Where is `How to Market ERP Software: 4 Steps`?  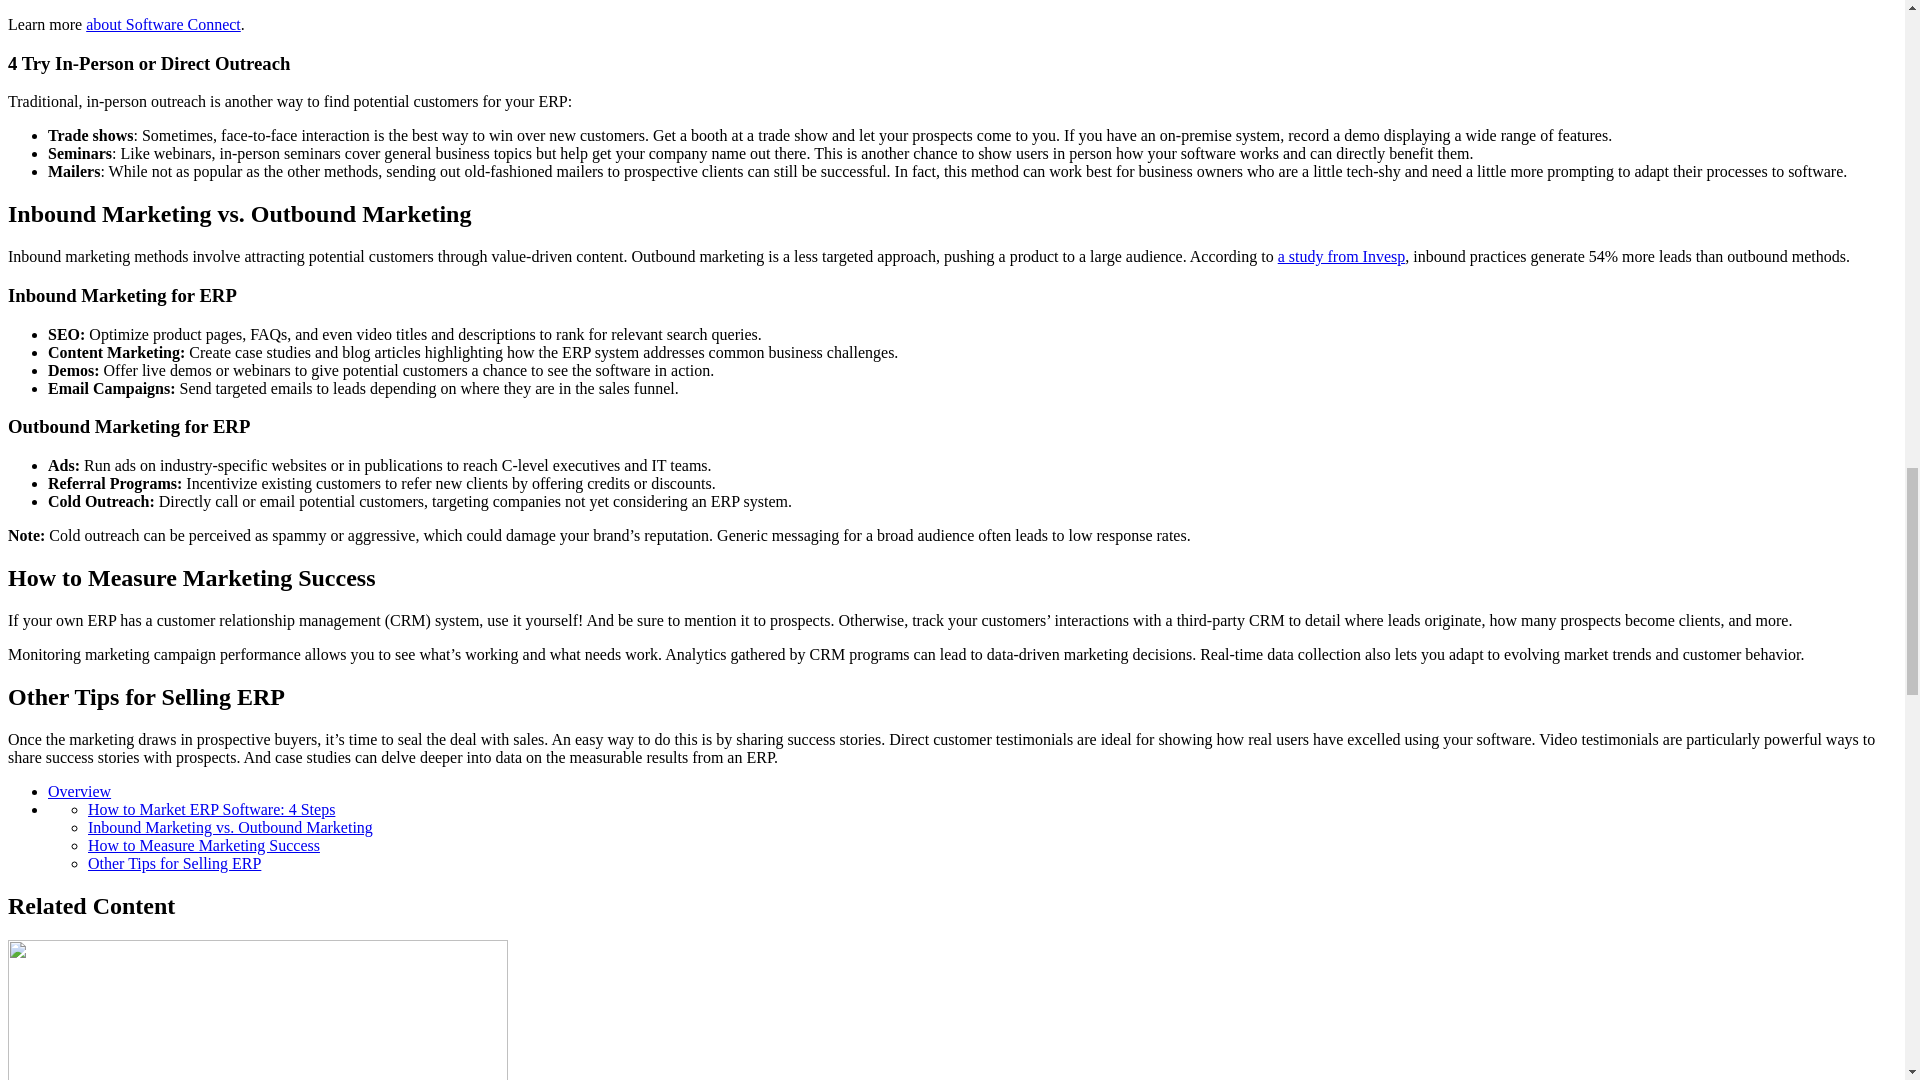
How to Market ERP Software: 4 Steps is located at coordinates (211, 809).